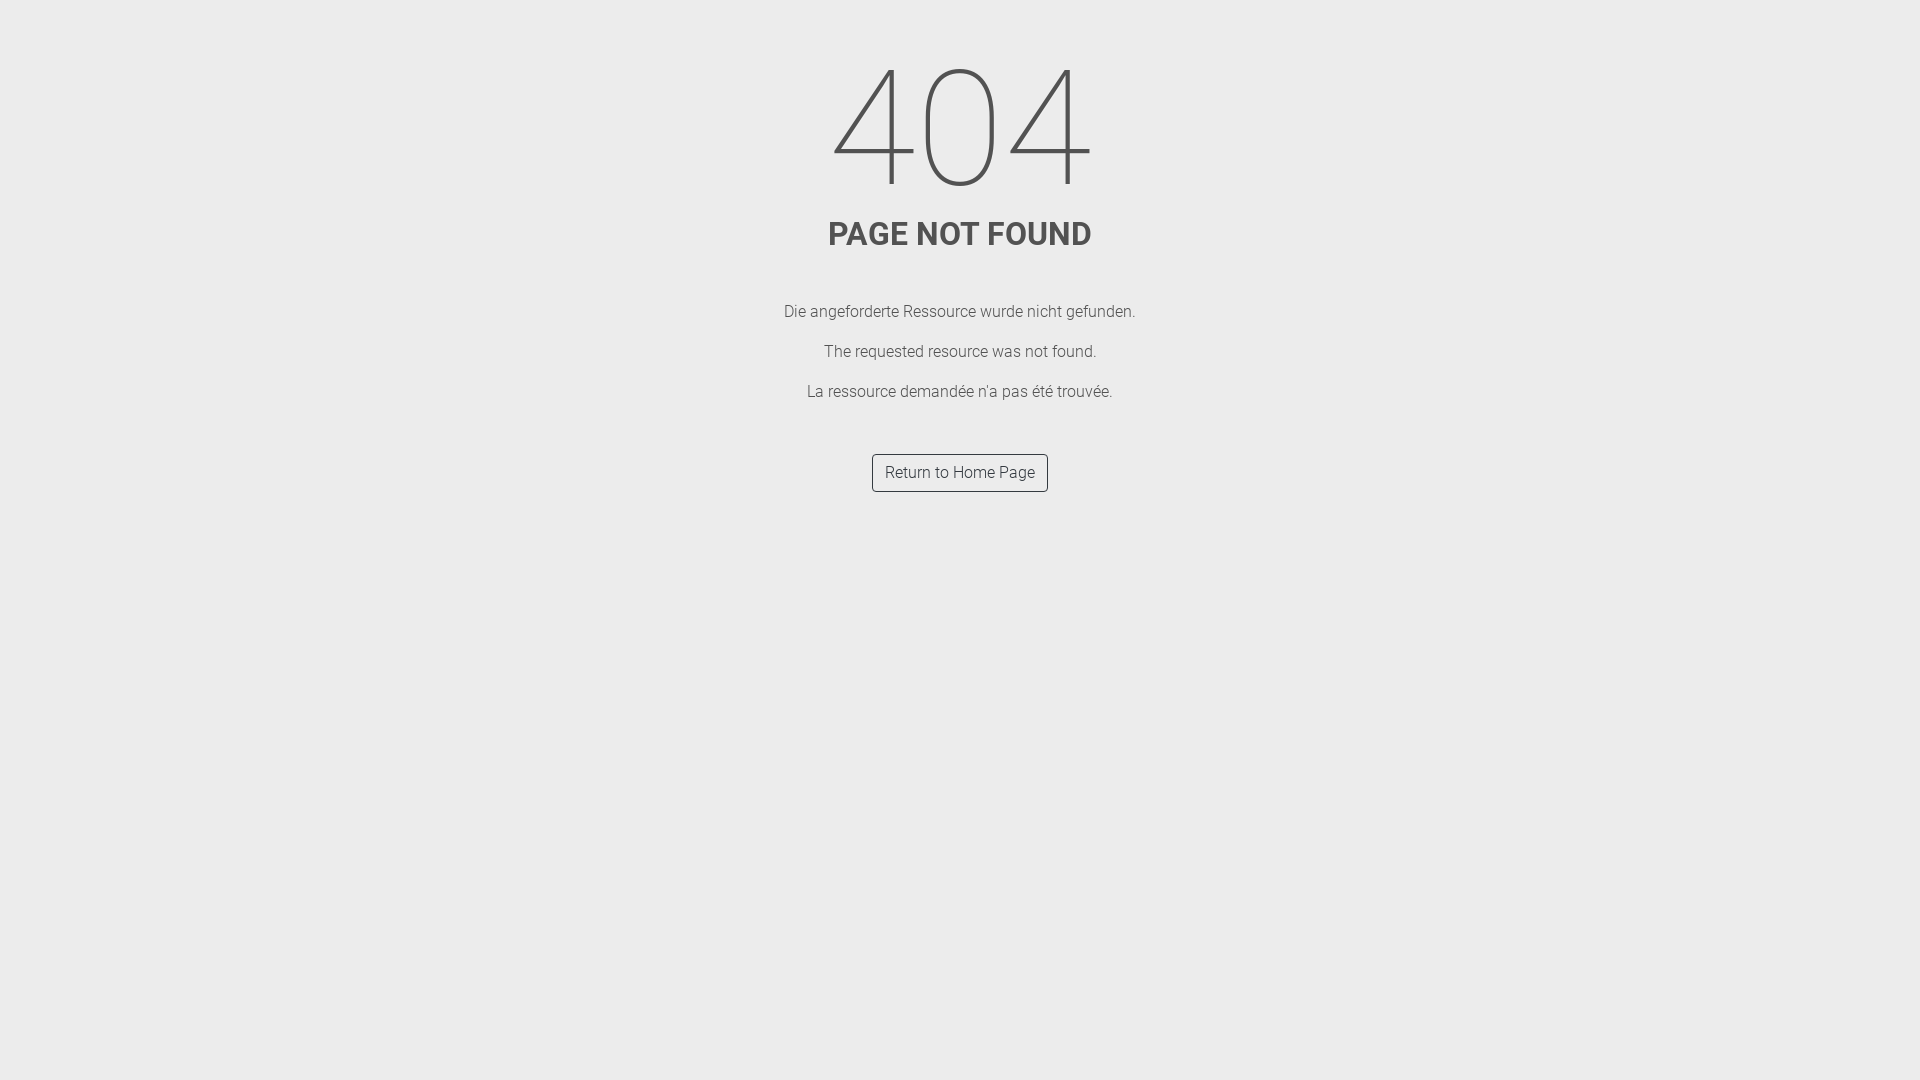 The width and height of the screenshot is (1920, 1080). I want to click on Return to Home Page, so click(960, 473).